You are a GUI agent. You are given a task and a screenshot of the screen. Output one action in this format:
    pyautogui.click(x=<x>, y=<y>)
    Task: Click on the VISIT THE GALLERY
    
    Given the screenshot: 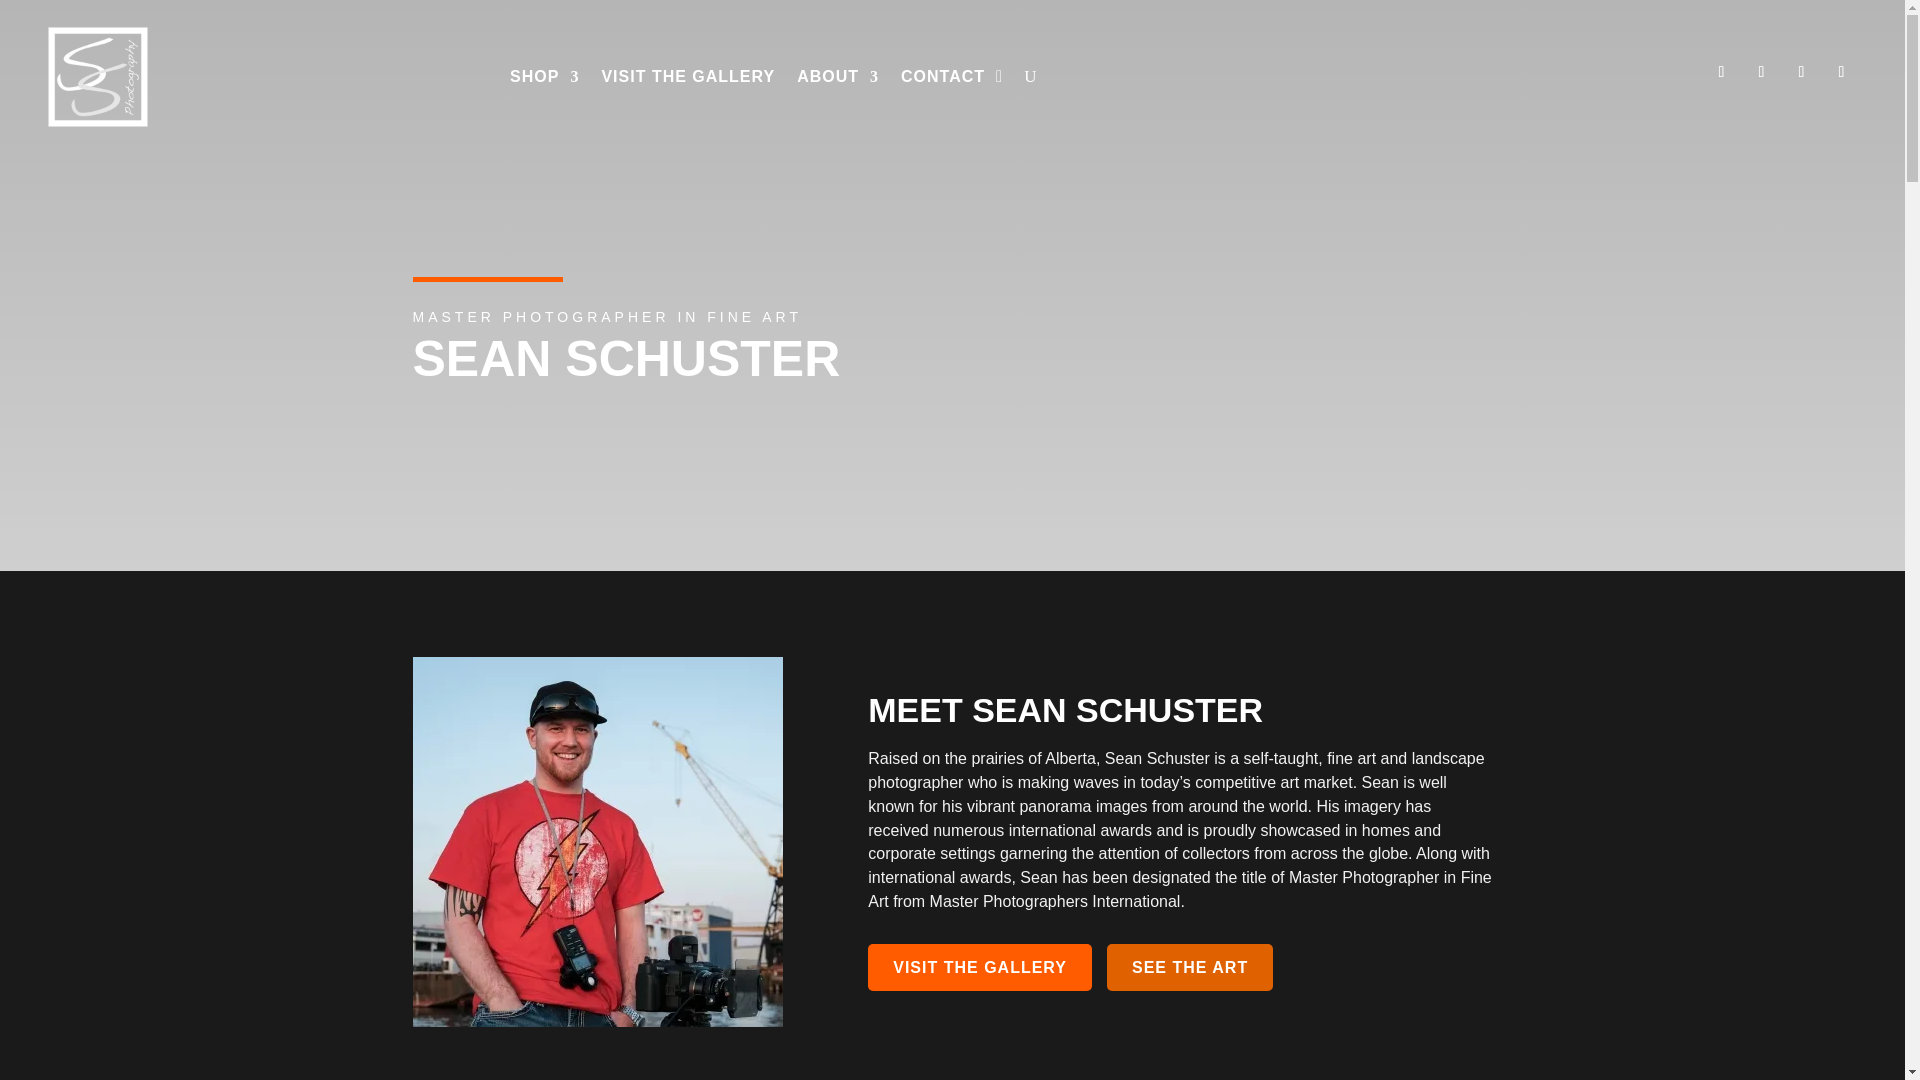 What is the action you would take?
    pyautogui.click(x=980, y=967)
    